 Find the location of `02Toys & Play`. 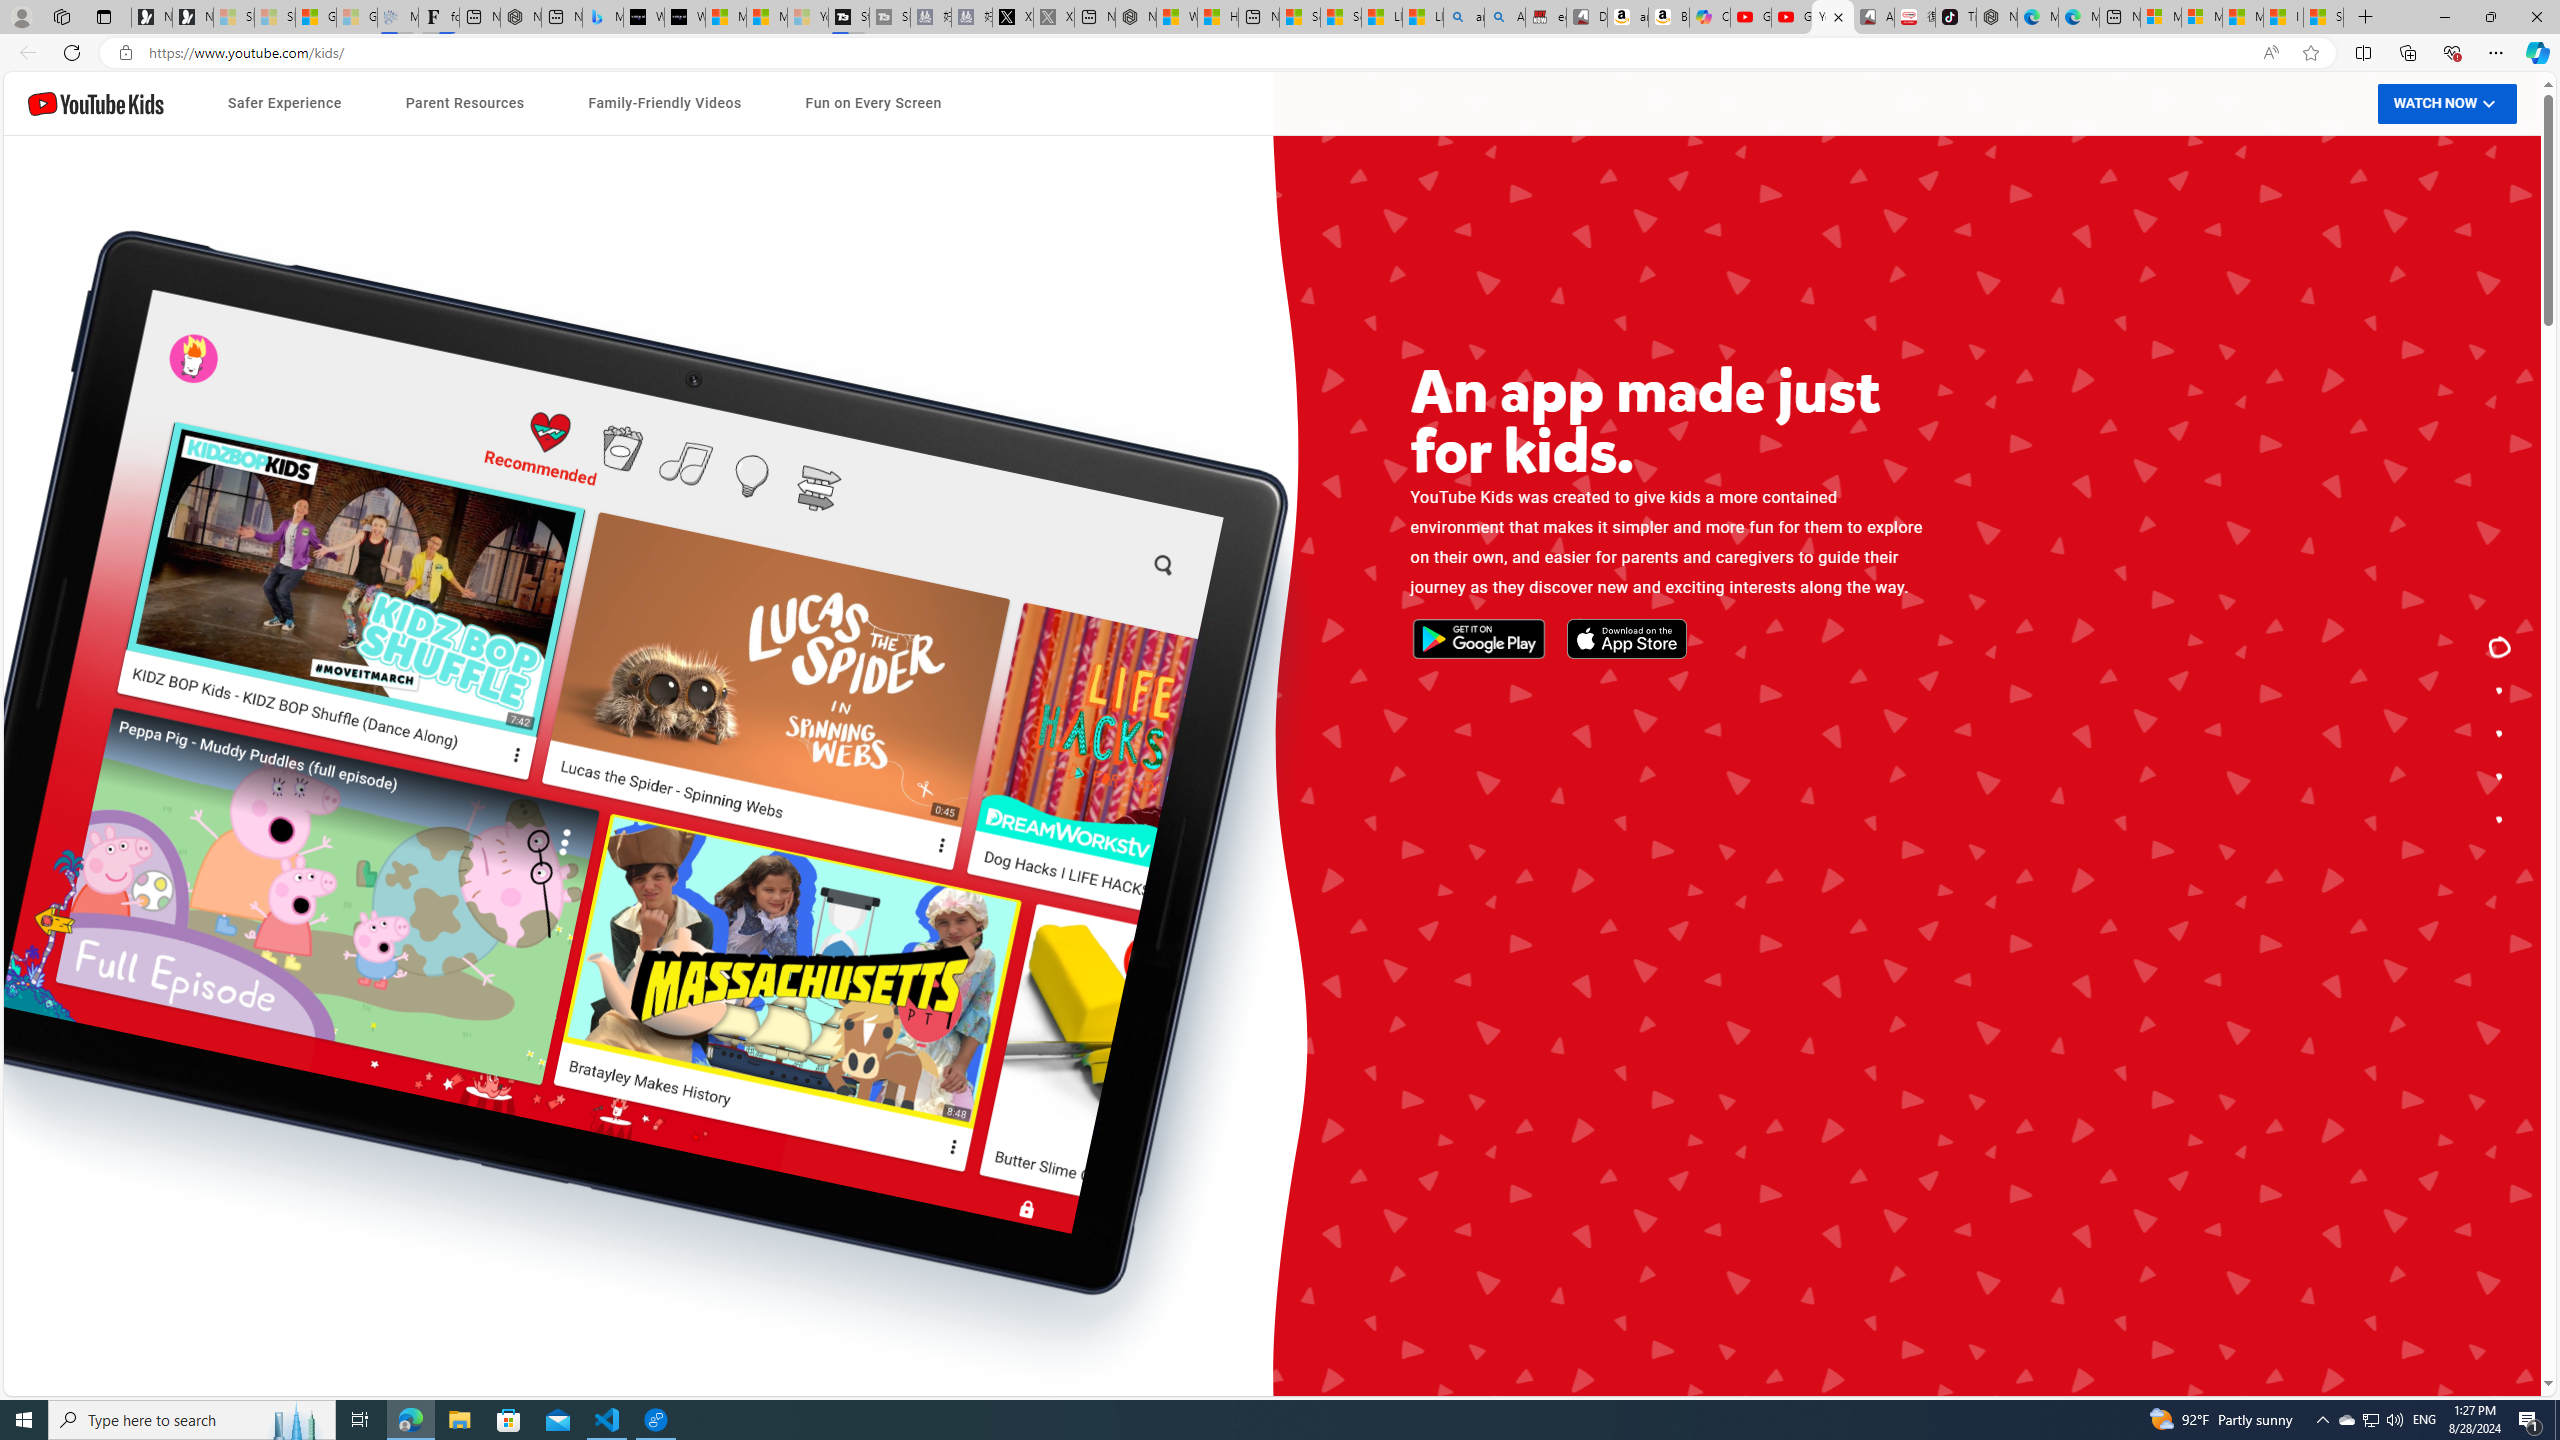

02Toys & Play is located at coordinates (1671, 899).